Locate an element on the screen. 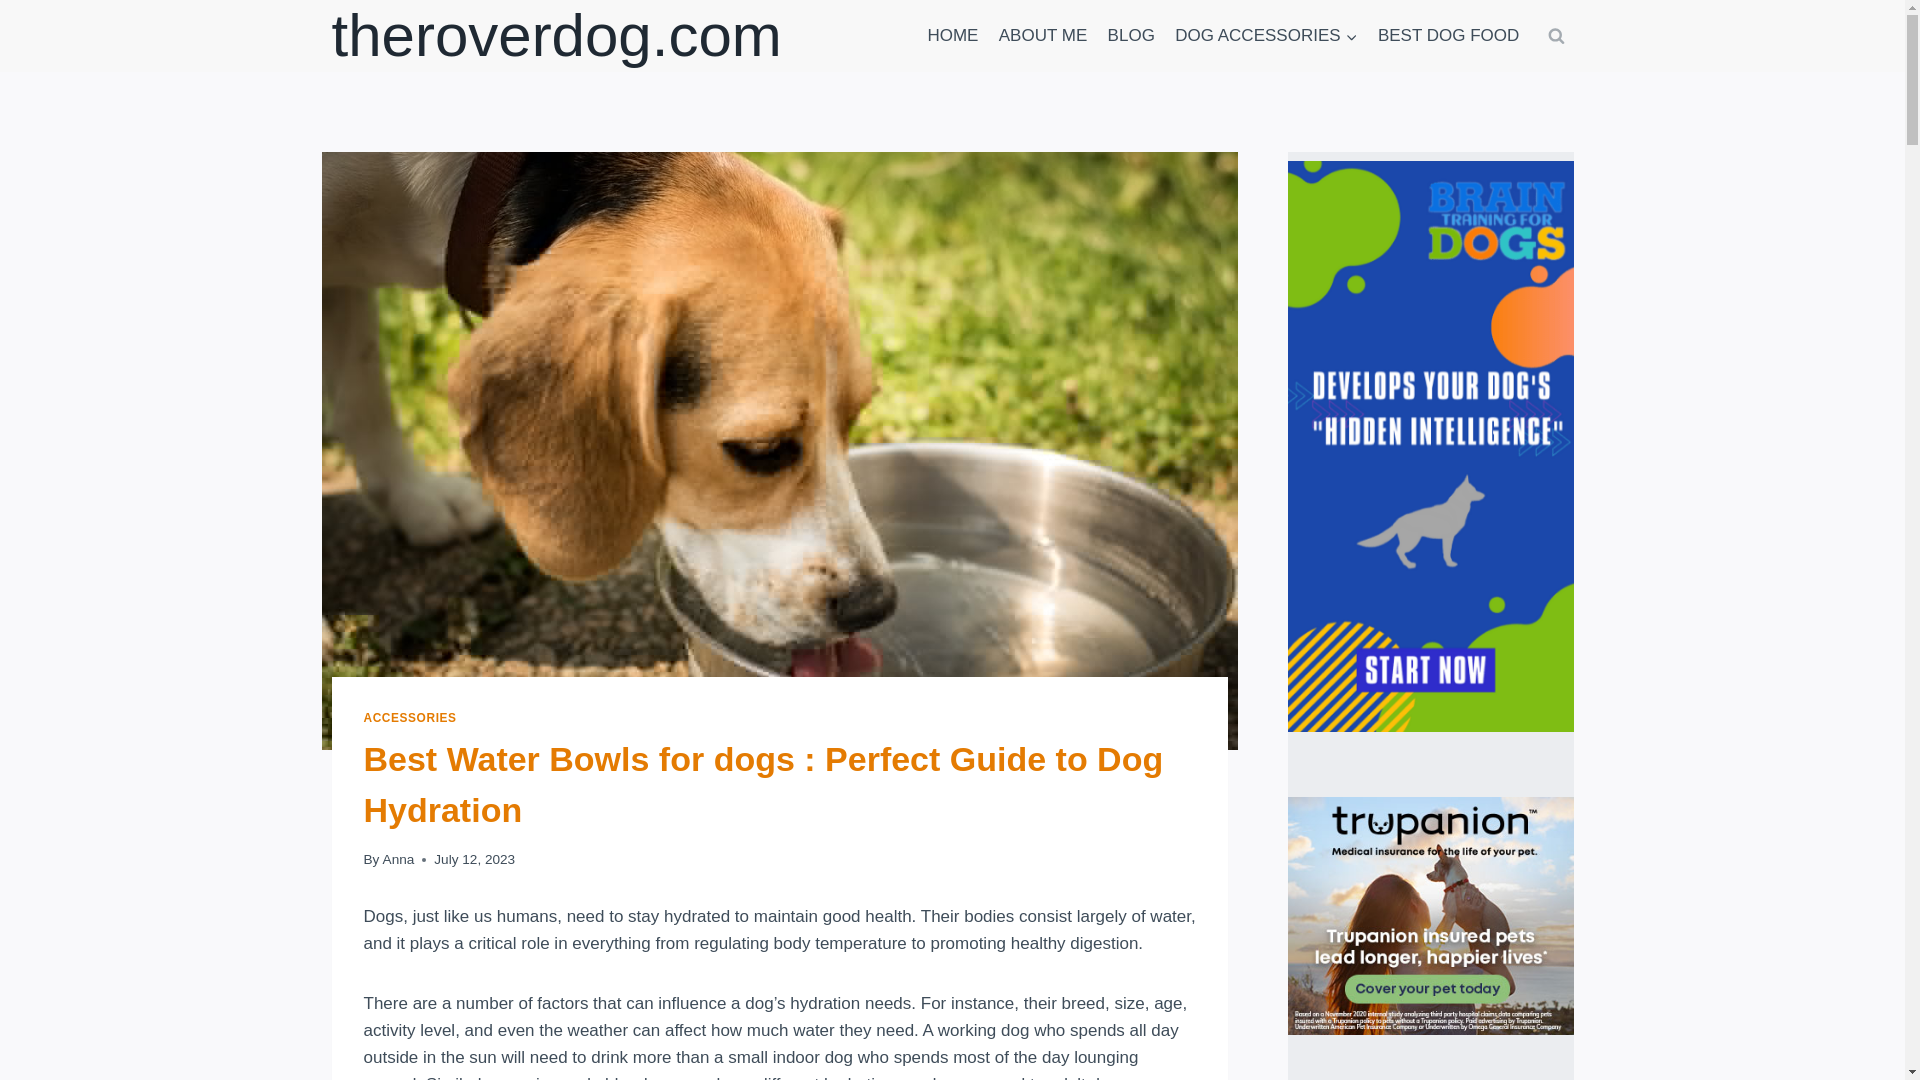 This screenshot has width=1920, height=1080. HOME is located at coordinates (952, 36).